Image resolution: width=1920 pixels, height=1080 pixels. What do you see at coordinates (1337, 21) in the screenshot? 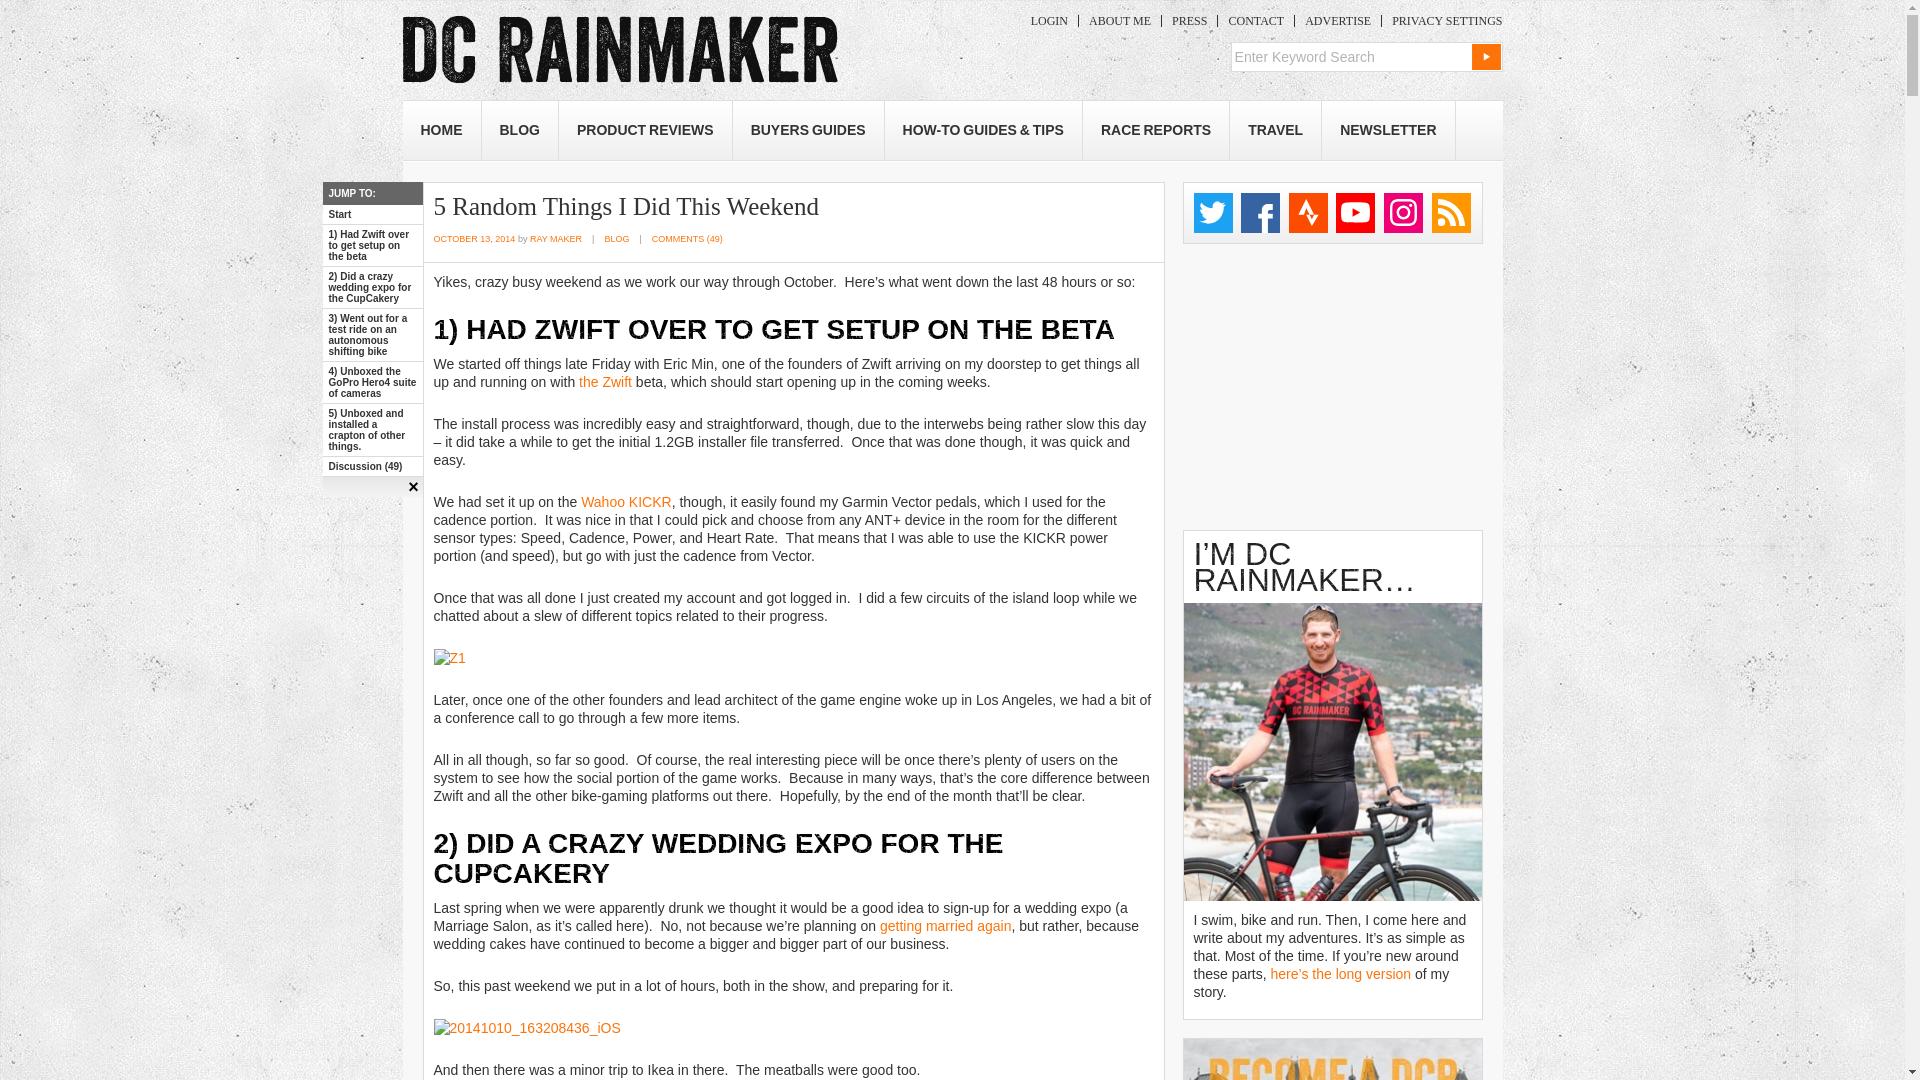
I see `ADVERTISE` at bounding box center [1337, 21].